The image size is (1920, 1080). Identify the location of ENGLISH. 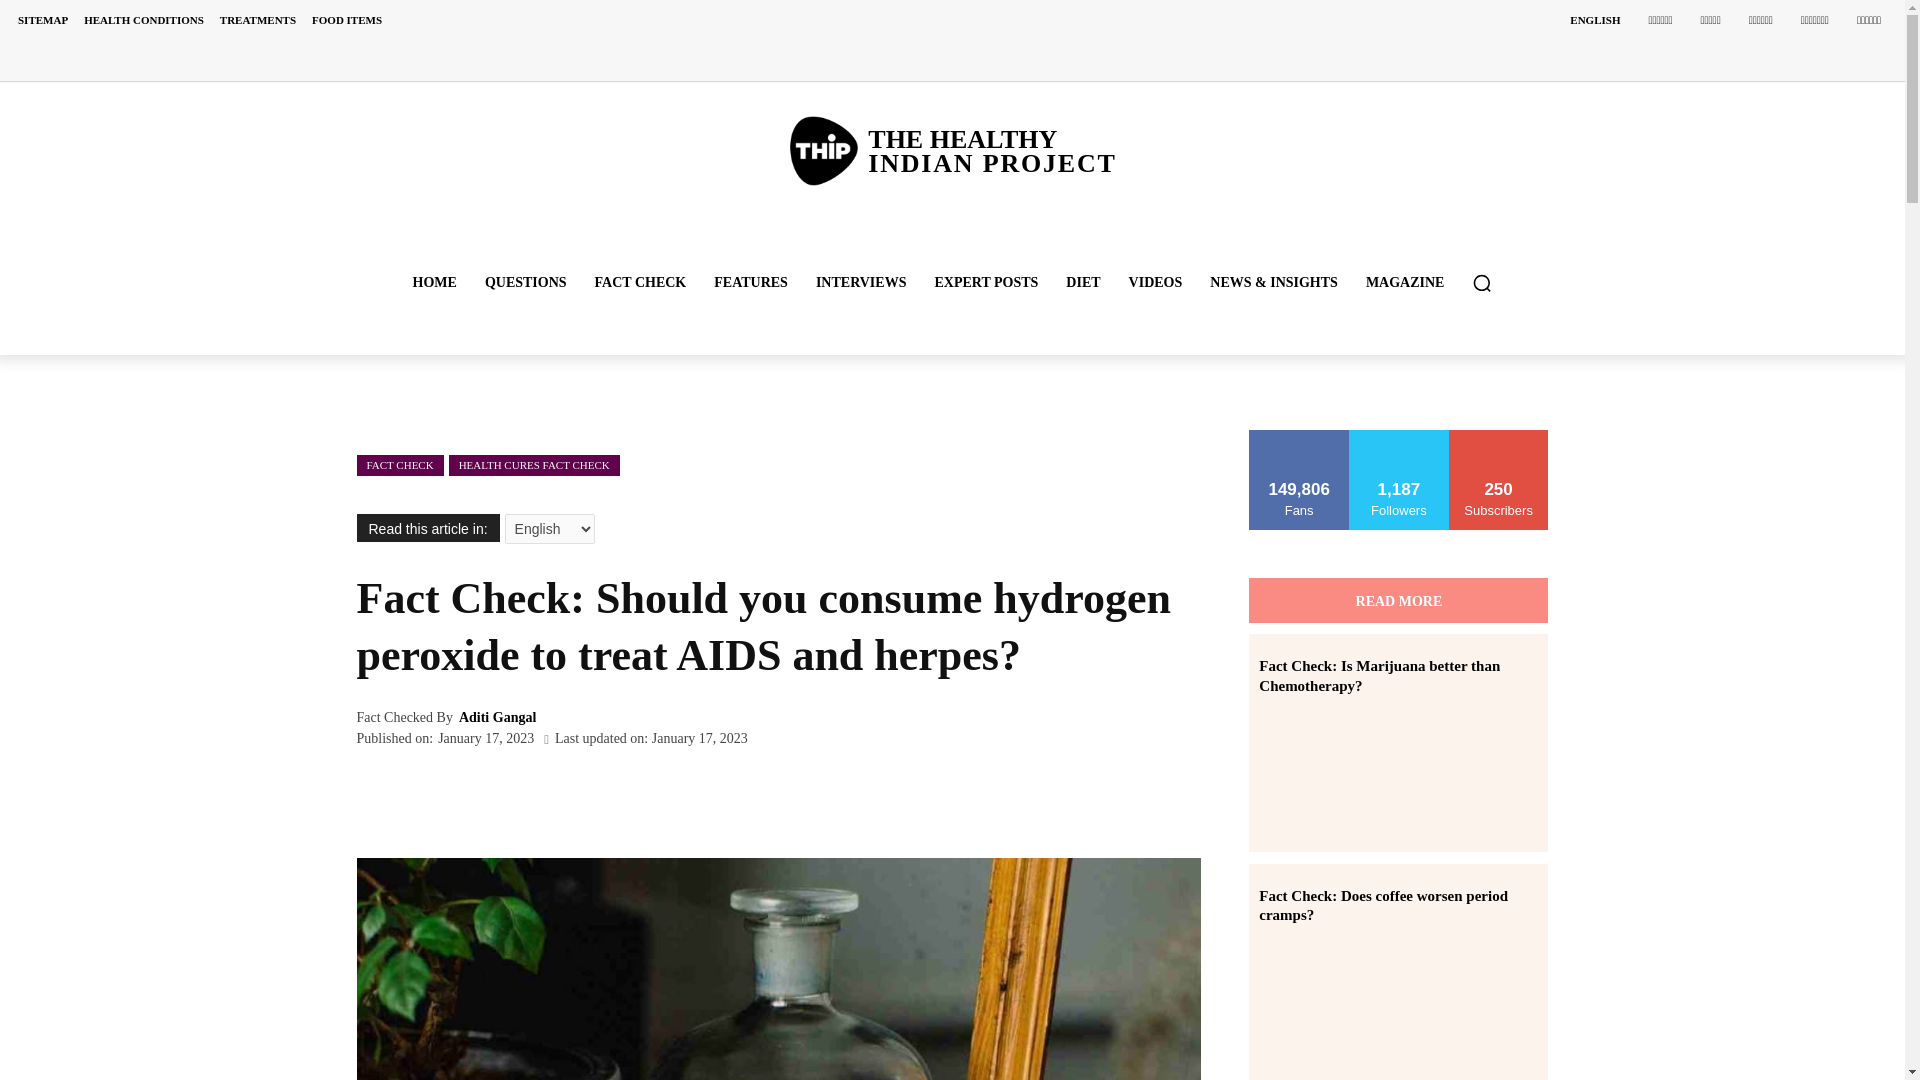
(1594, 20).